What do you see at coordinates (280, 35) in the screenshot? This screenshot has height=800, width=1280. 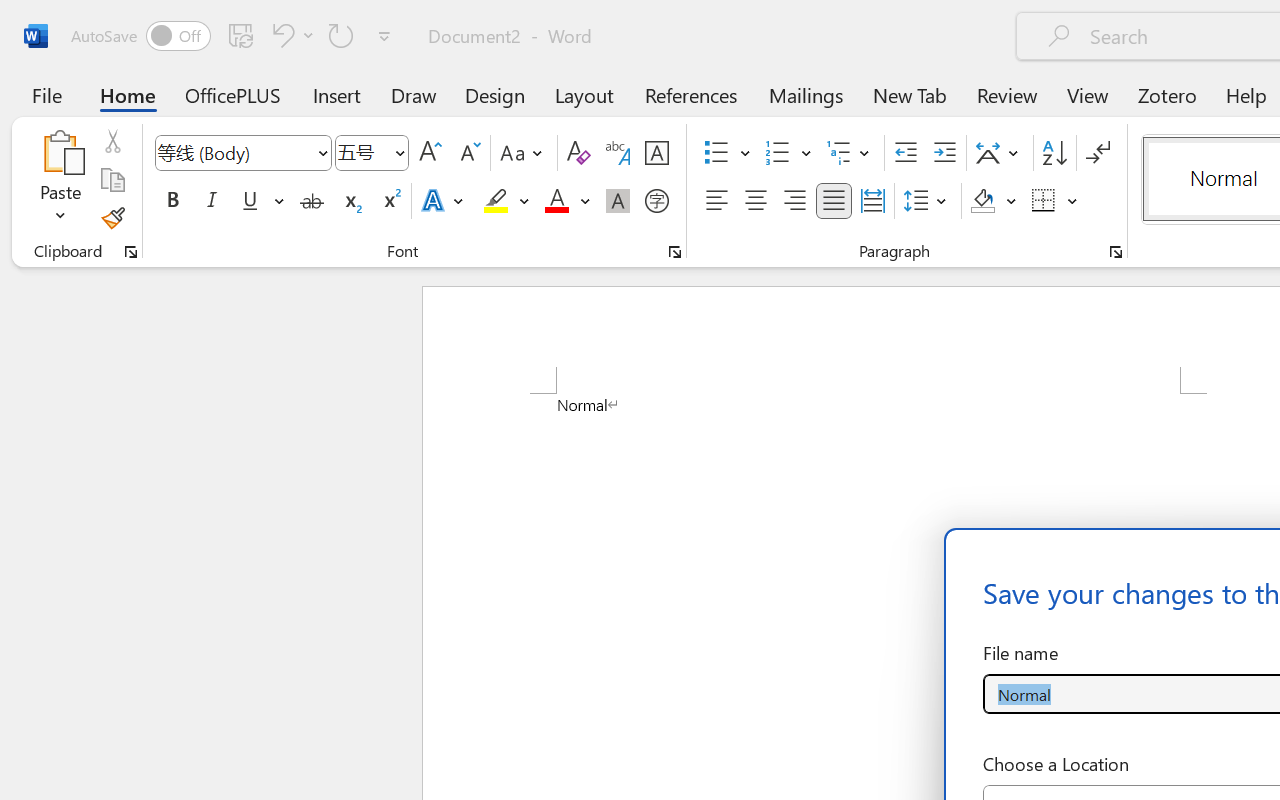 I see `Undo Apply Quick Style` at bounding box center [280, 35].